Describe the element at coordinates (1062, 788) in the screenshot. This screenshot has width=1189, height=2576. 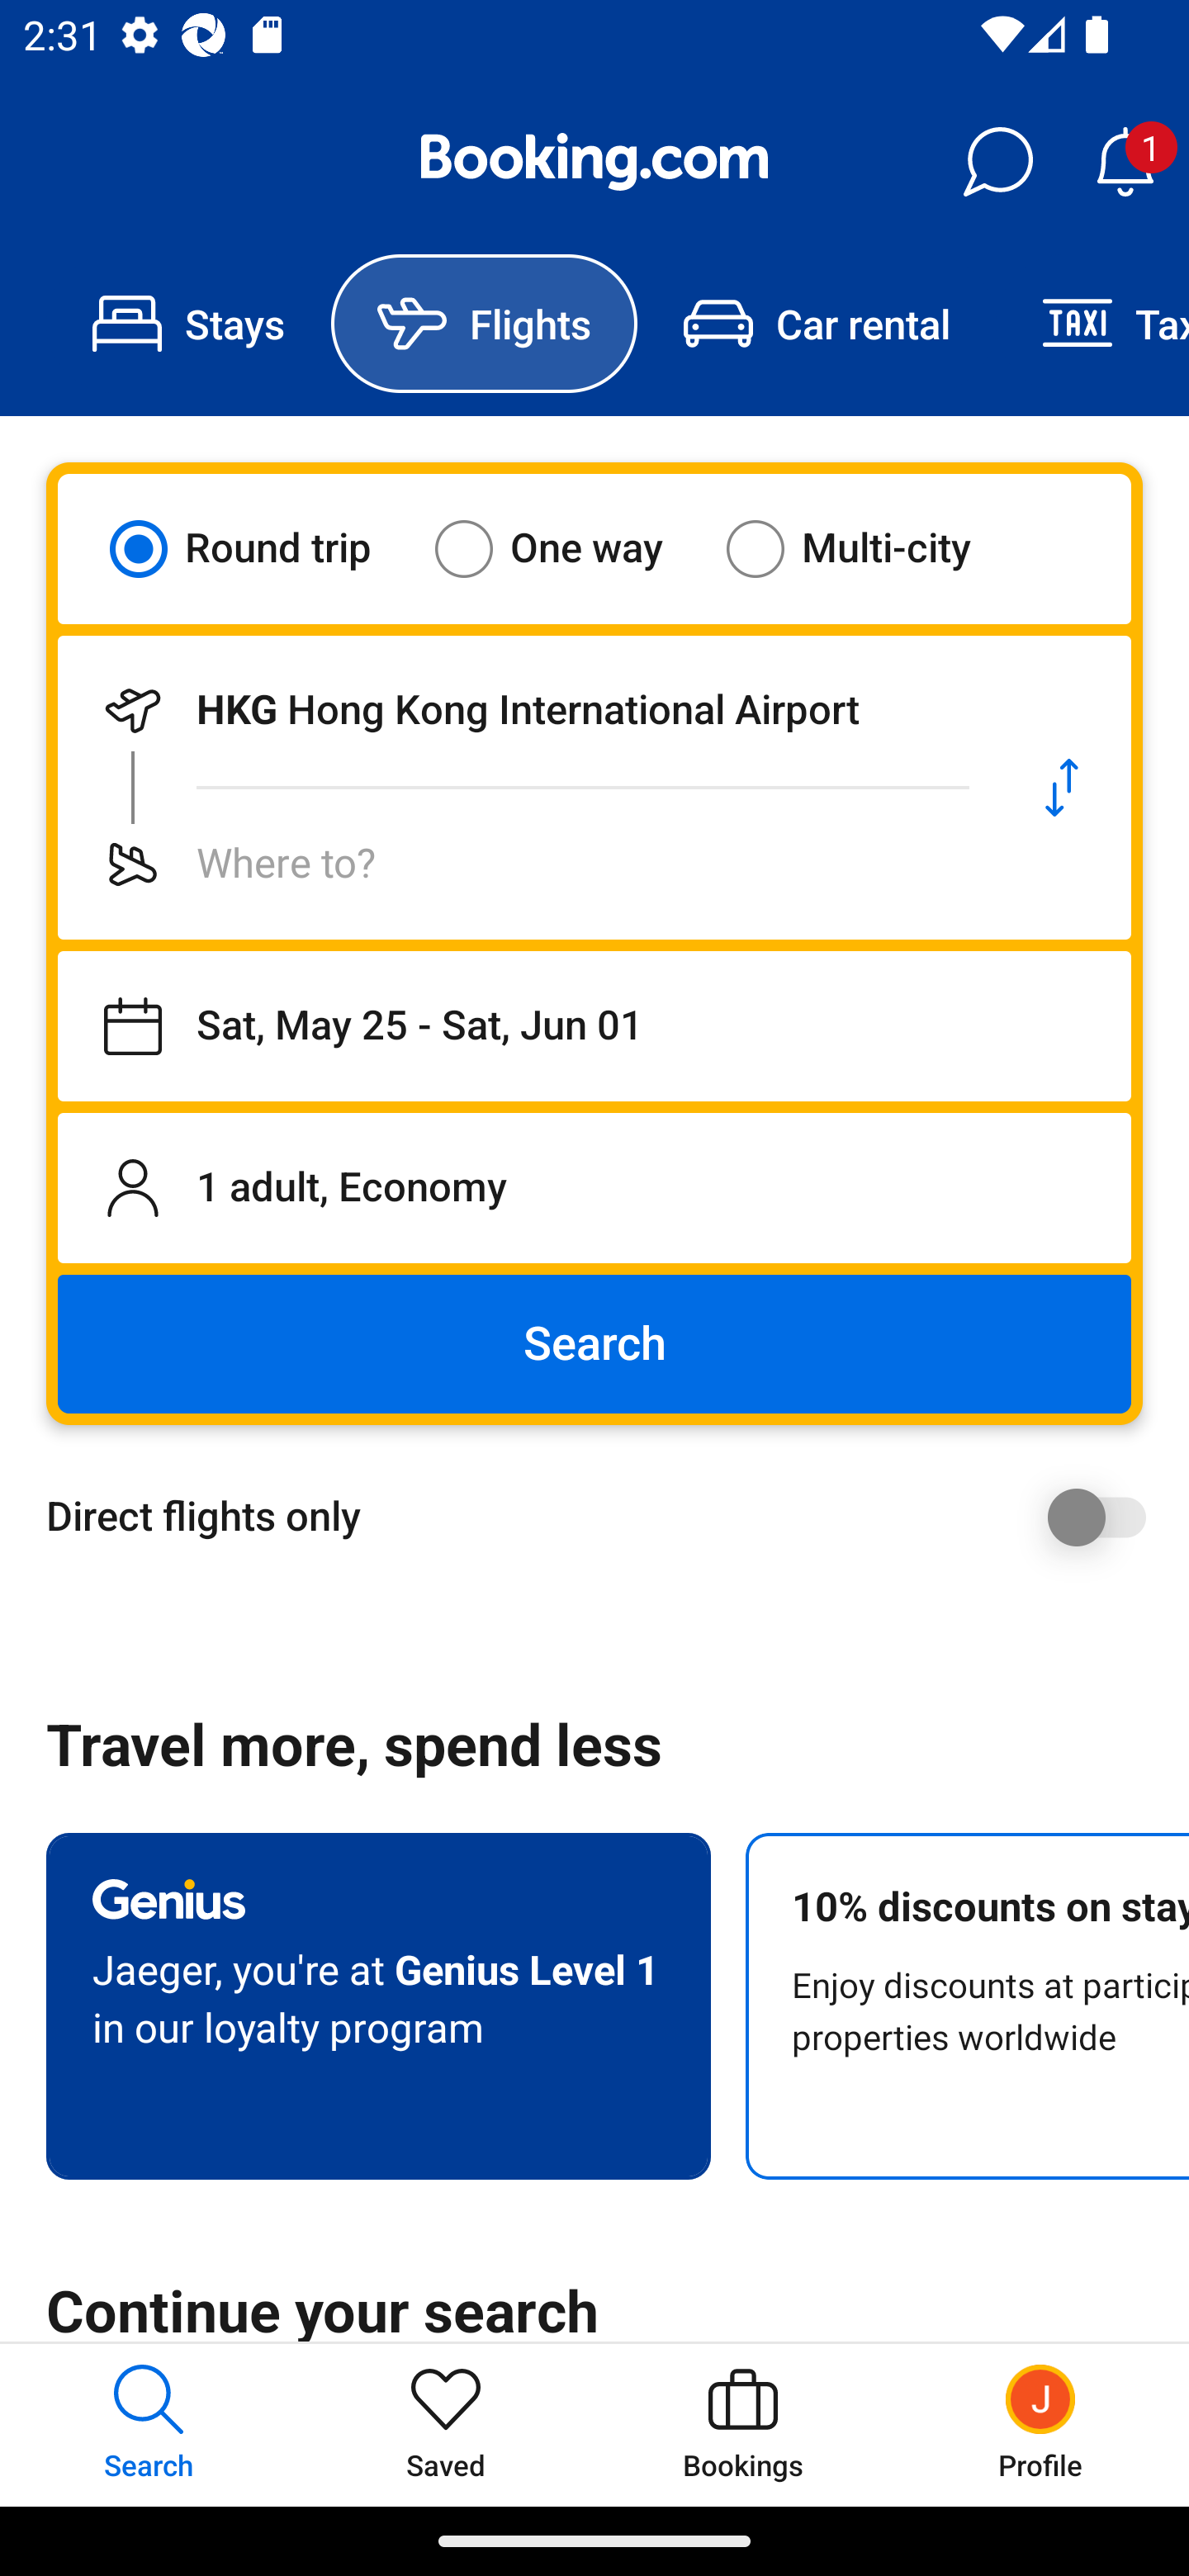
I see `Swap departure location and destination` at that location.